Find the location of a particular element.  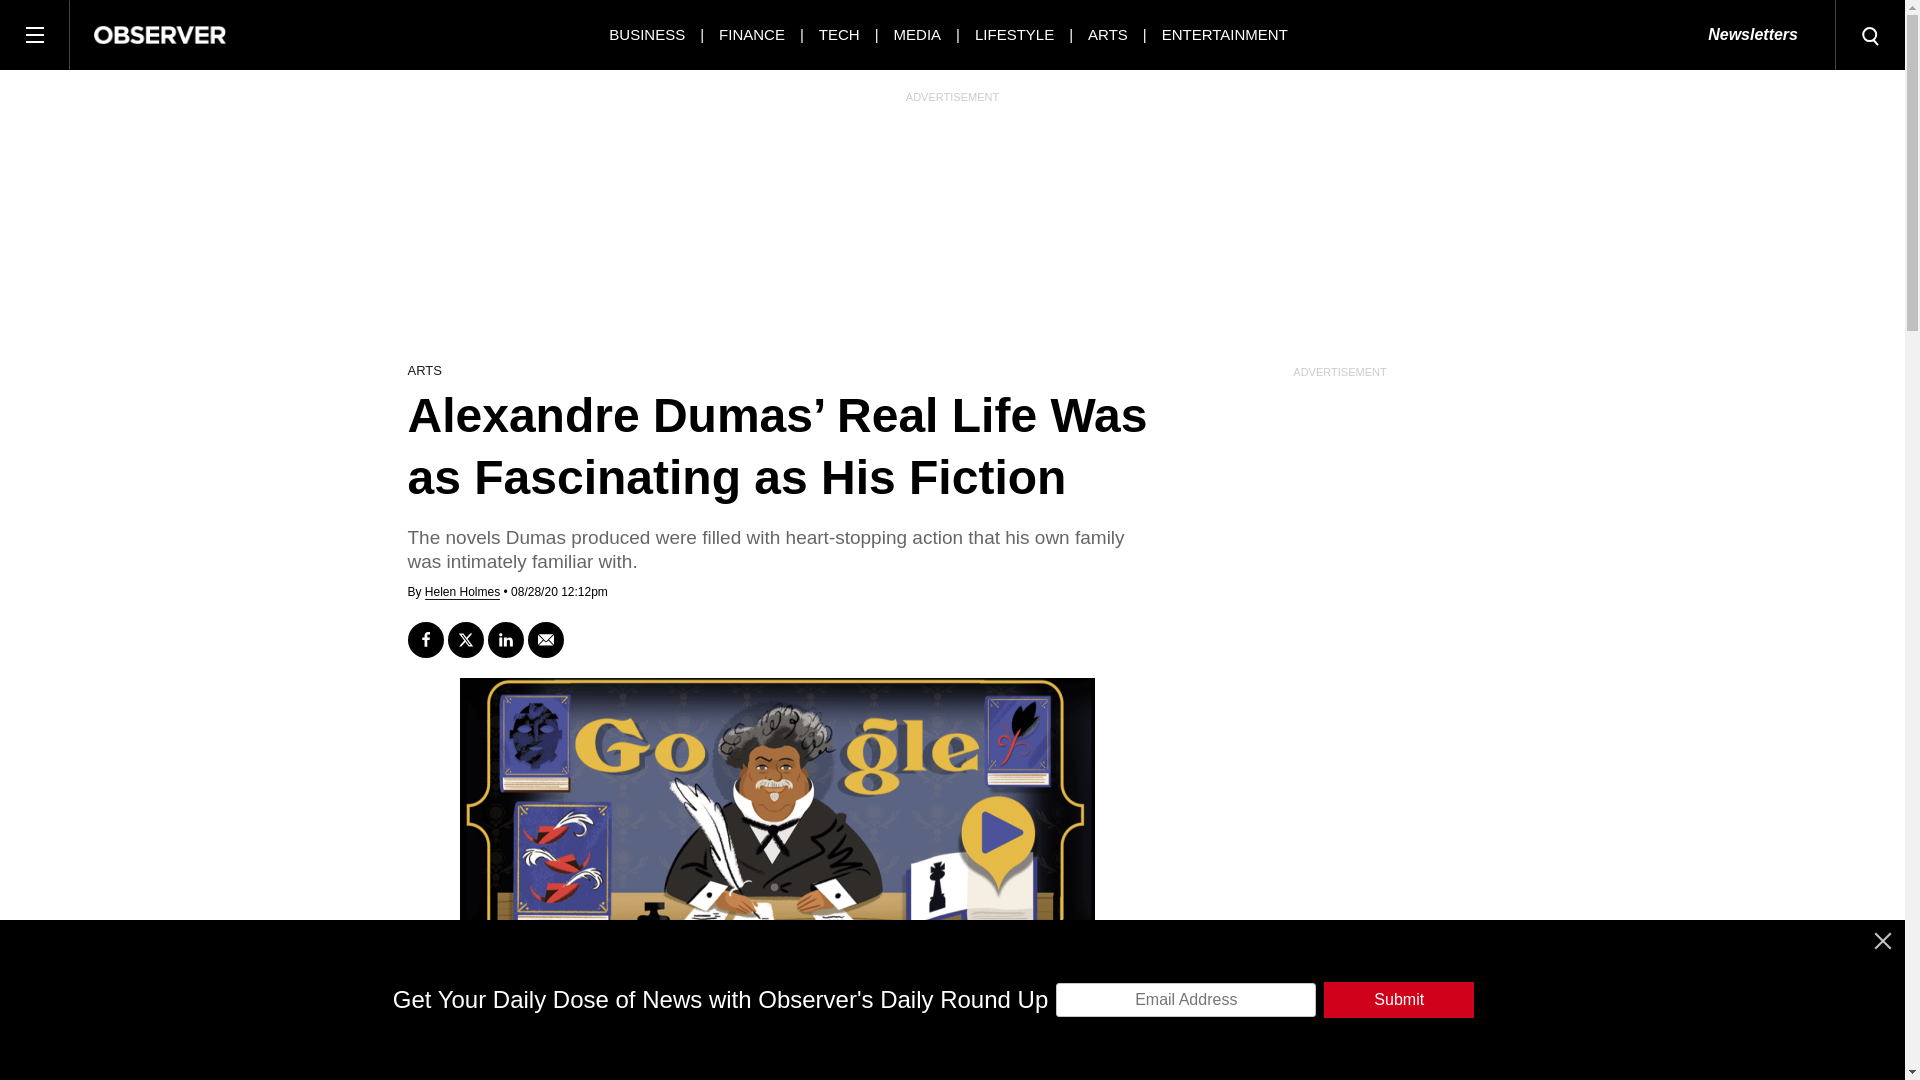

Tweet is located at coordinates (465, 640).